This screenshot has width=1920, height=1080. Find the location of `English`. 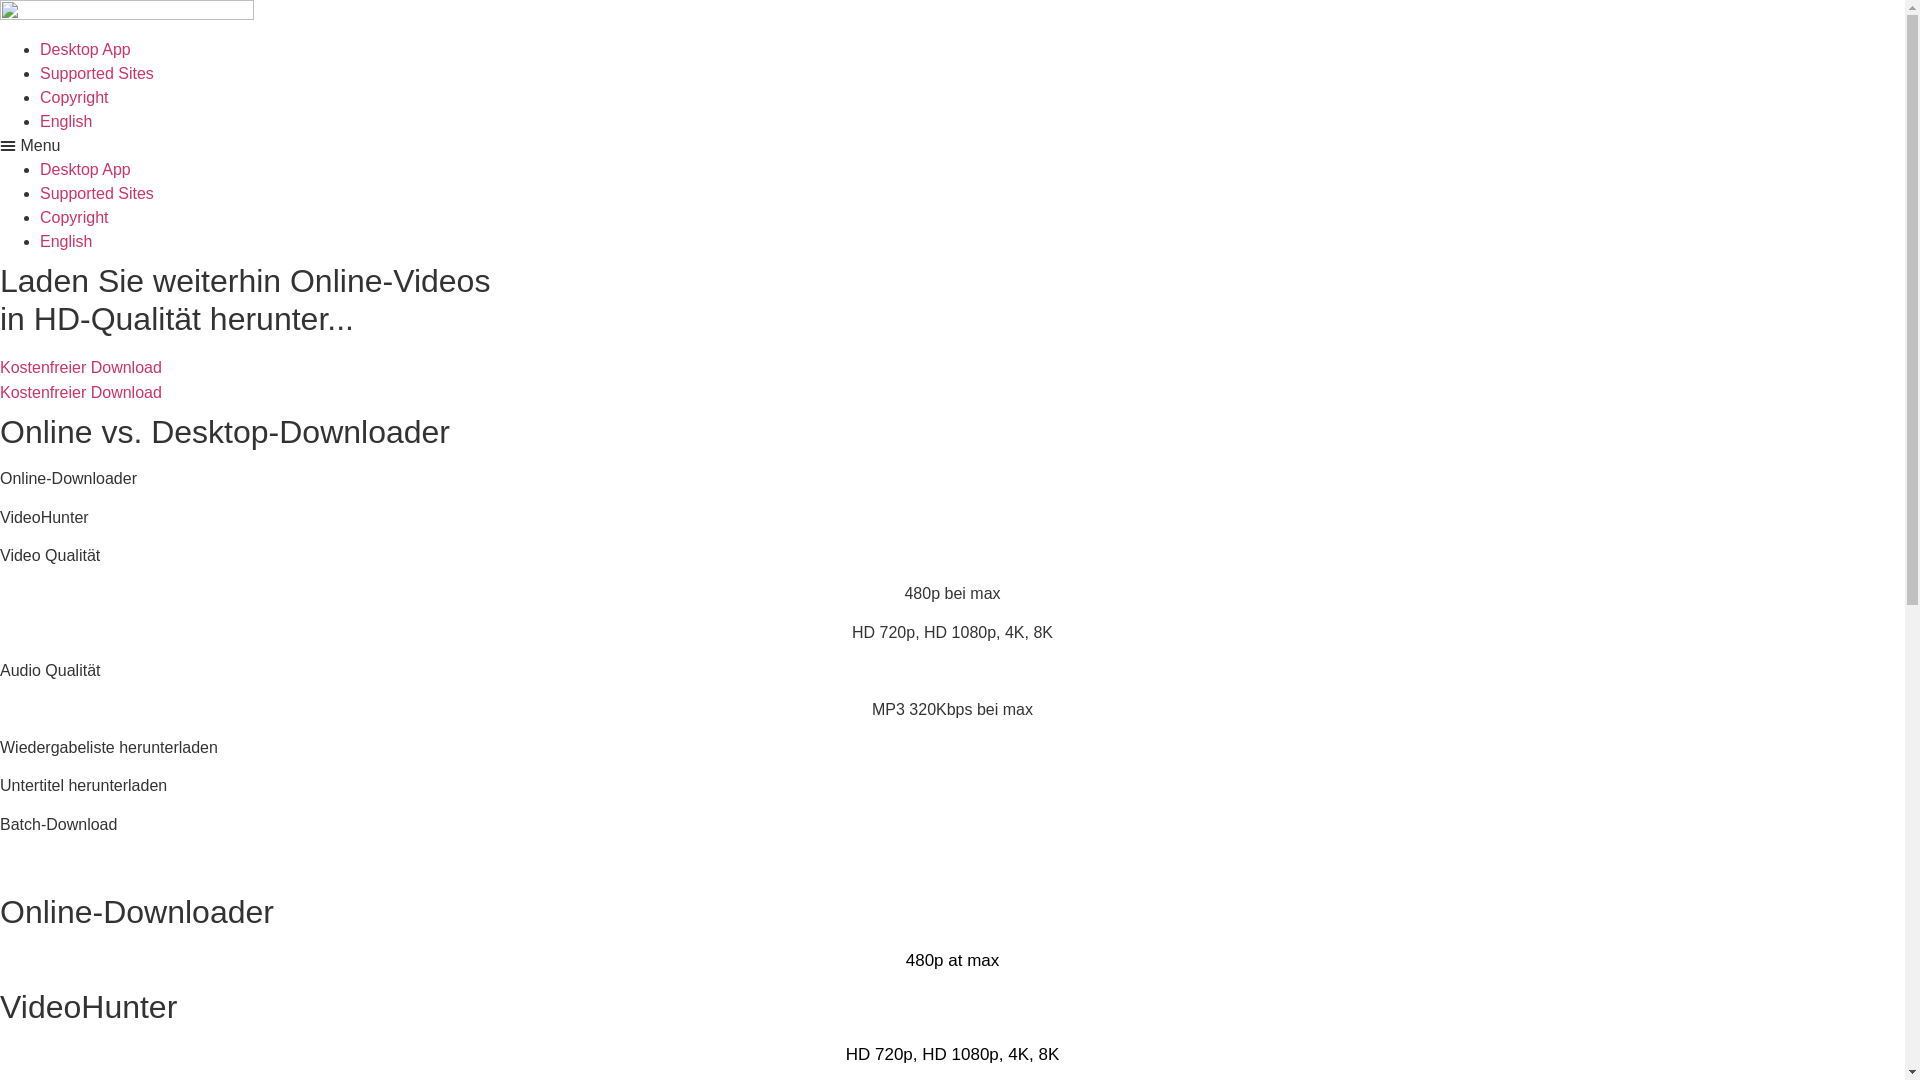

English is located at coordinates (66, 242).